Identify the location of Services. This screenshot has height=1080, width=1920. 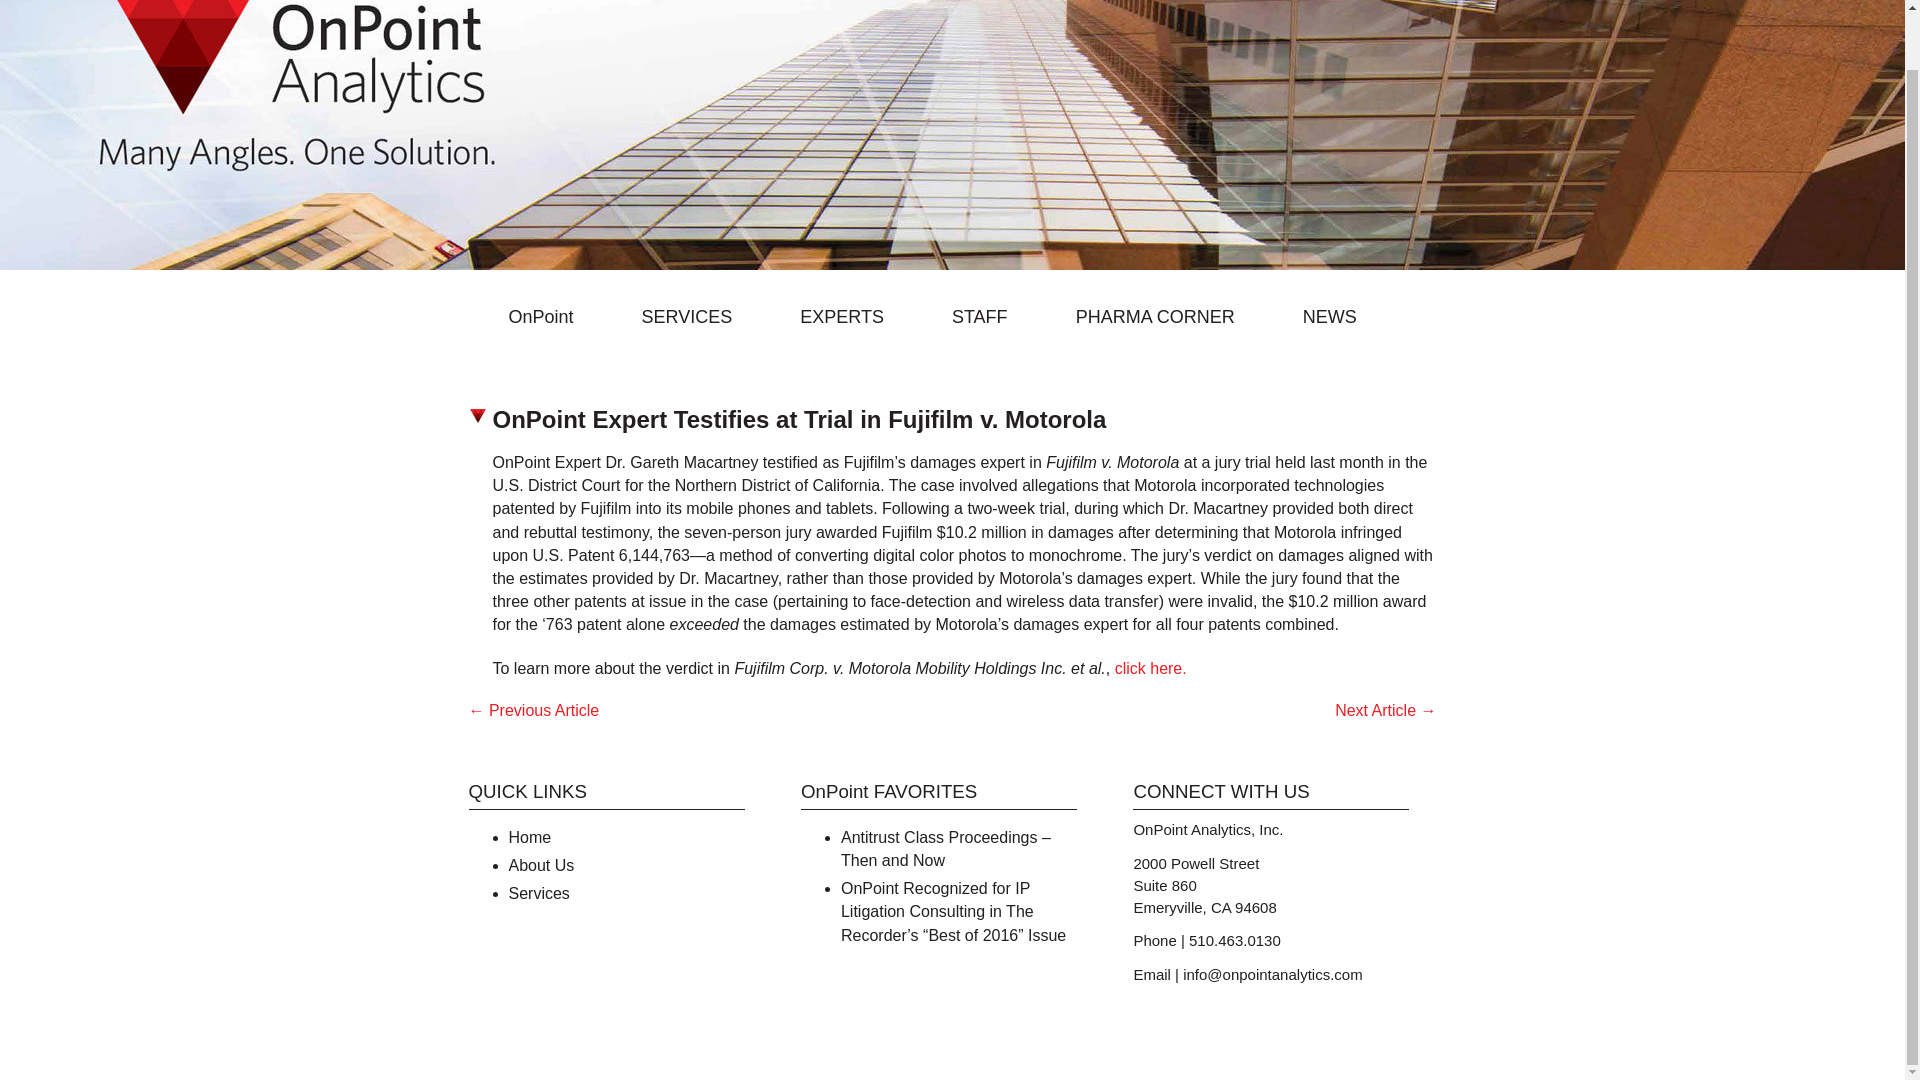
(538, 892).